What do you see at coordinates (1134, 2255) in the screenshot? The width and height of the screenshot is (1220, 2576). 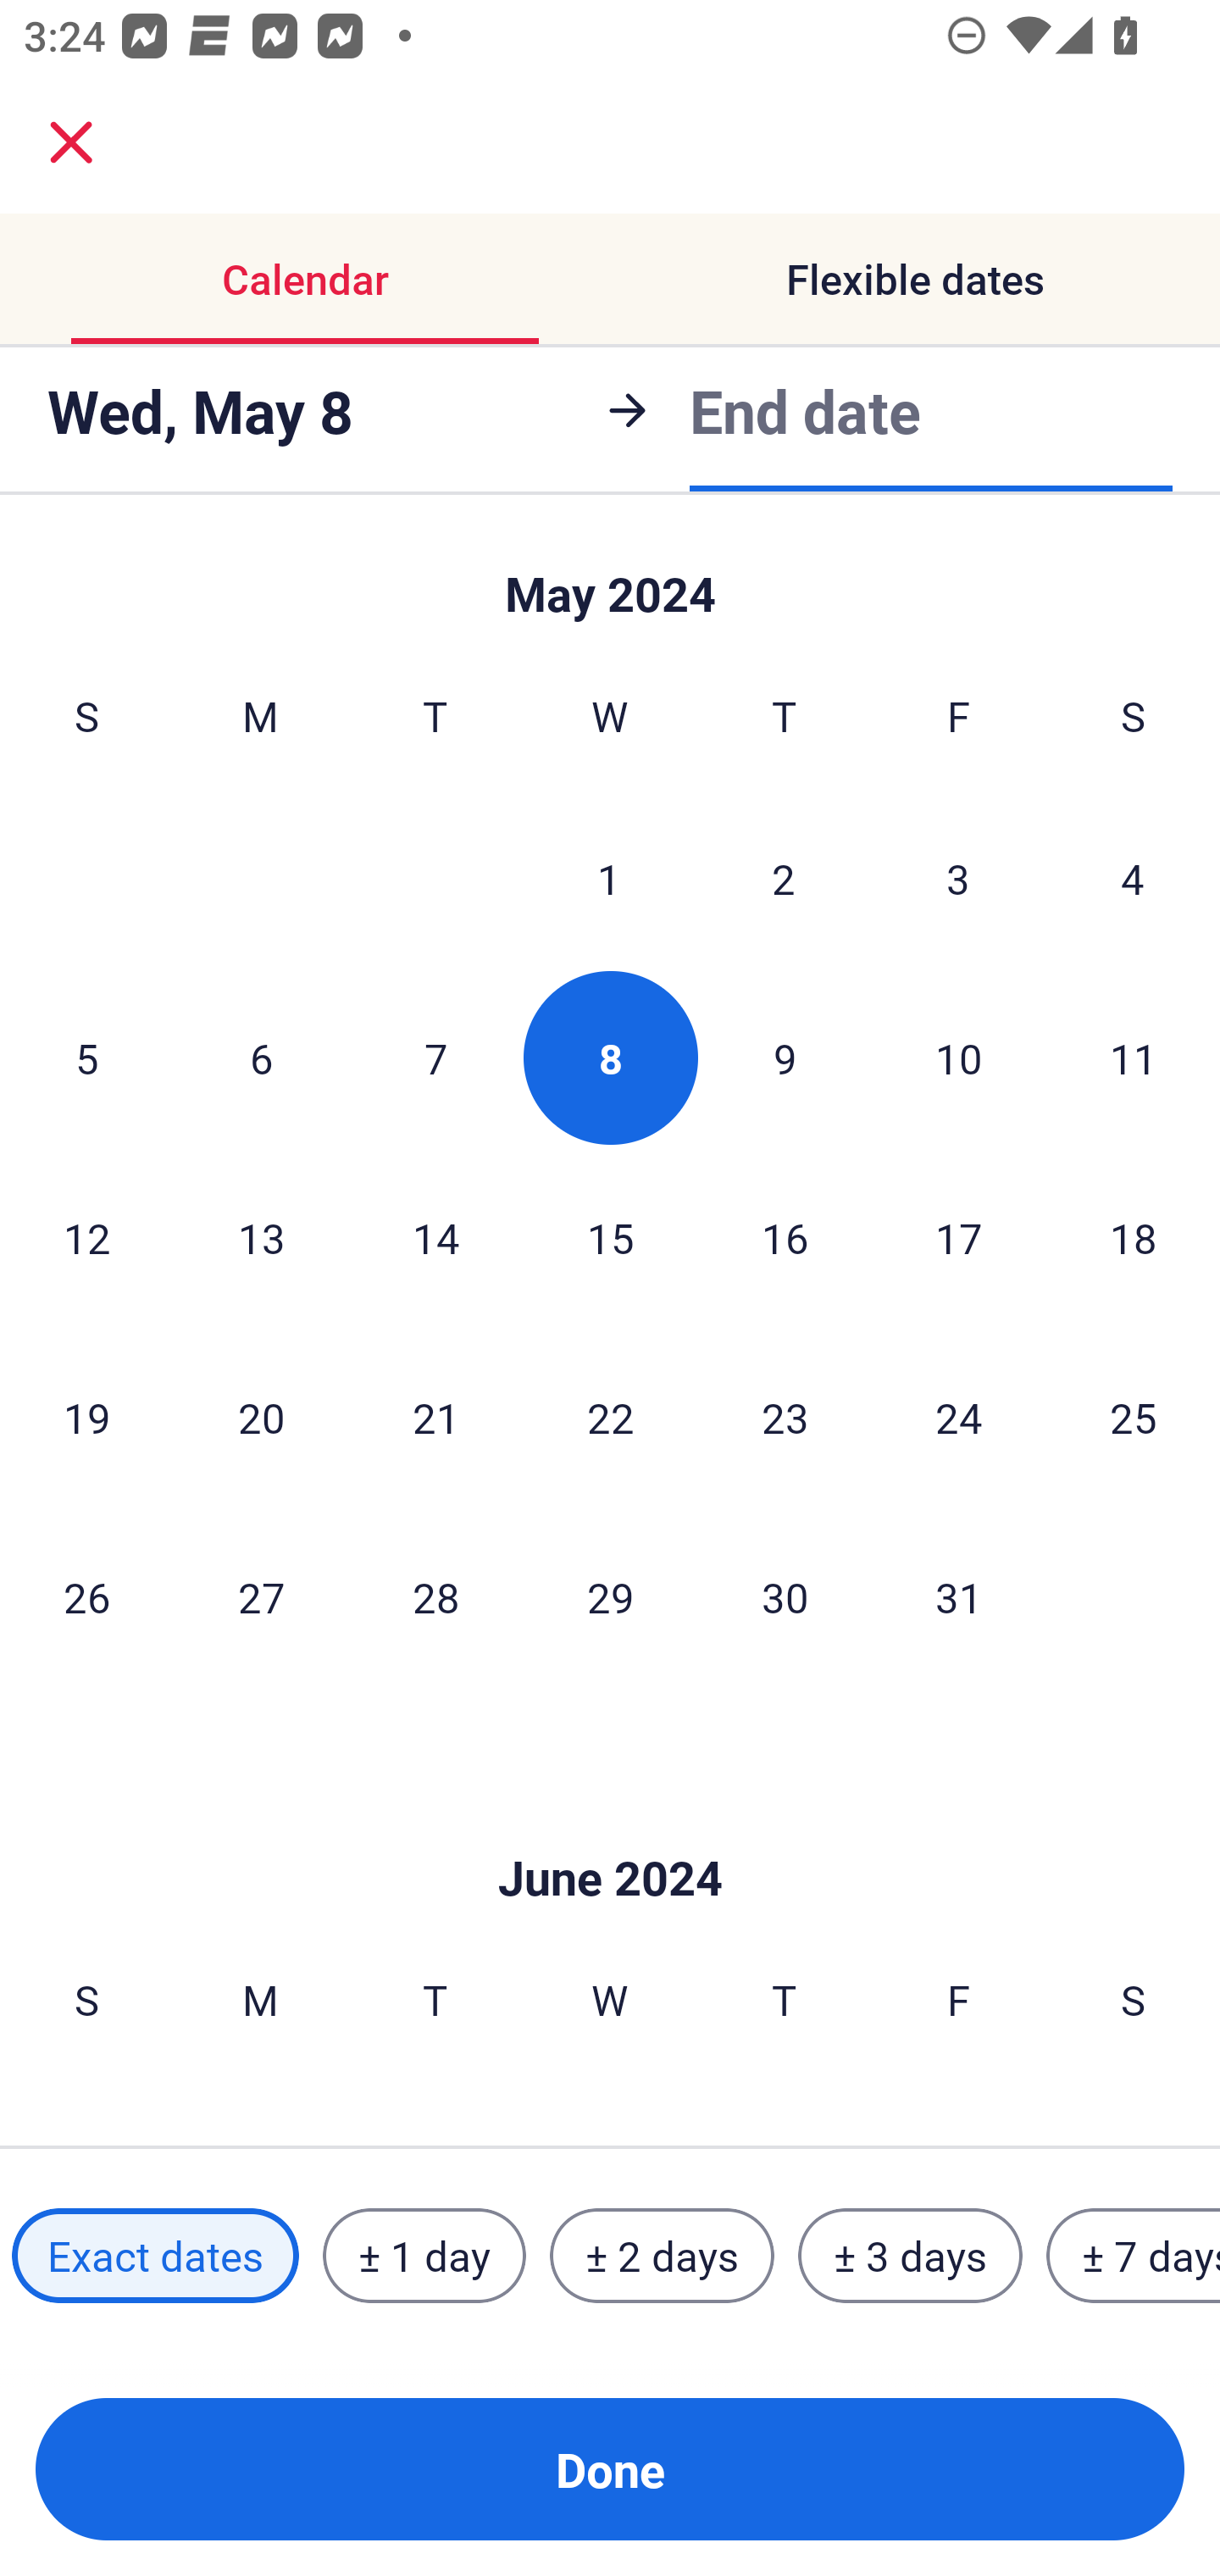 I see `± 7 days` at bounding box center [1134, 2255].